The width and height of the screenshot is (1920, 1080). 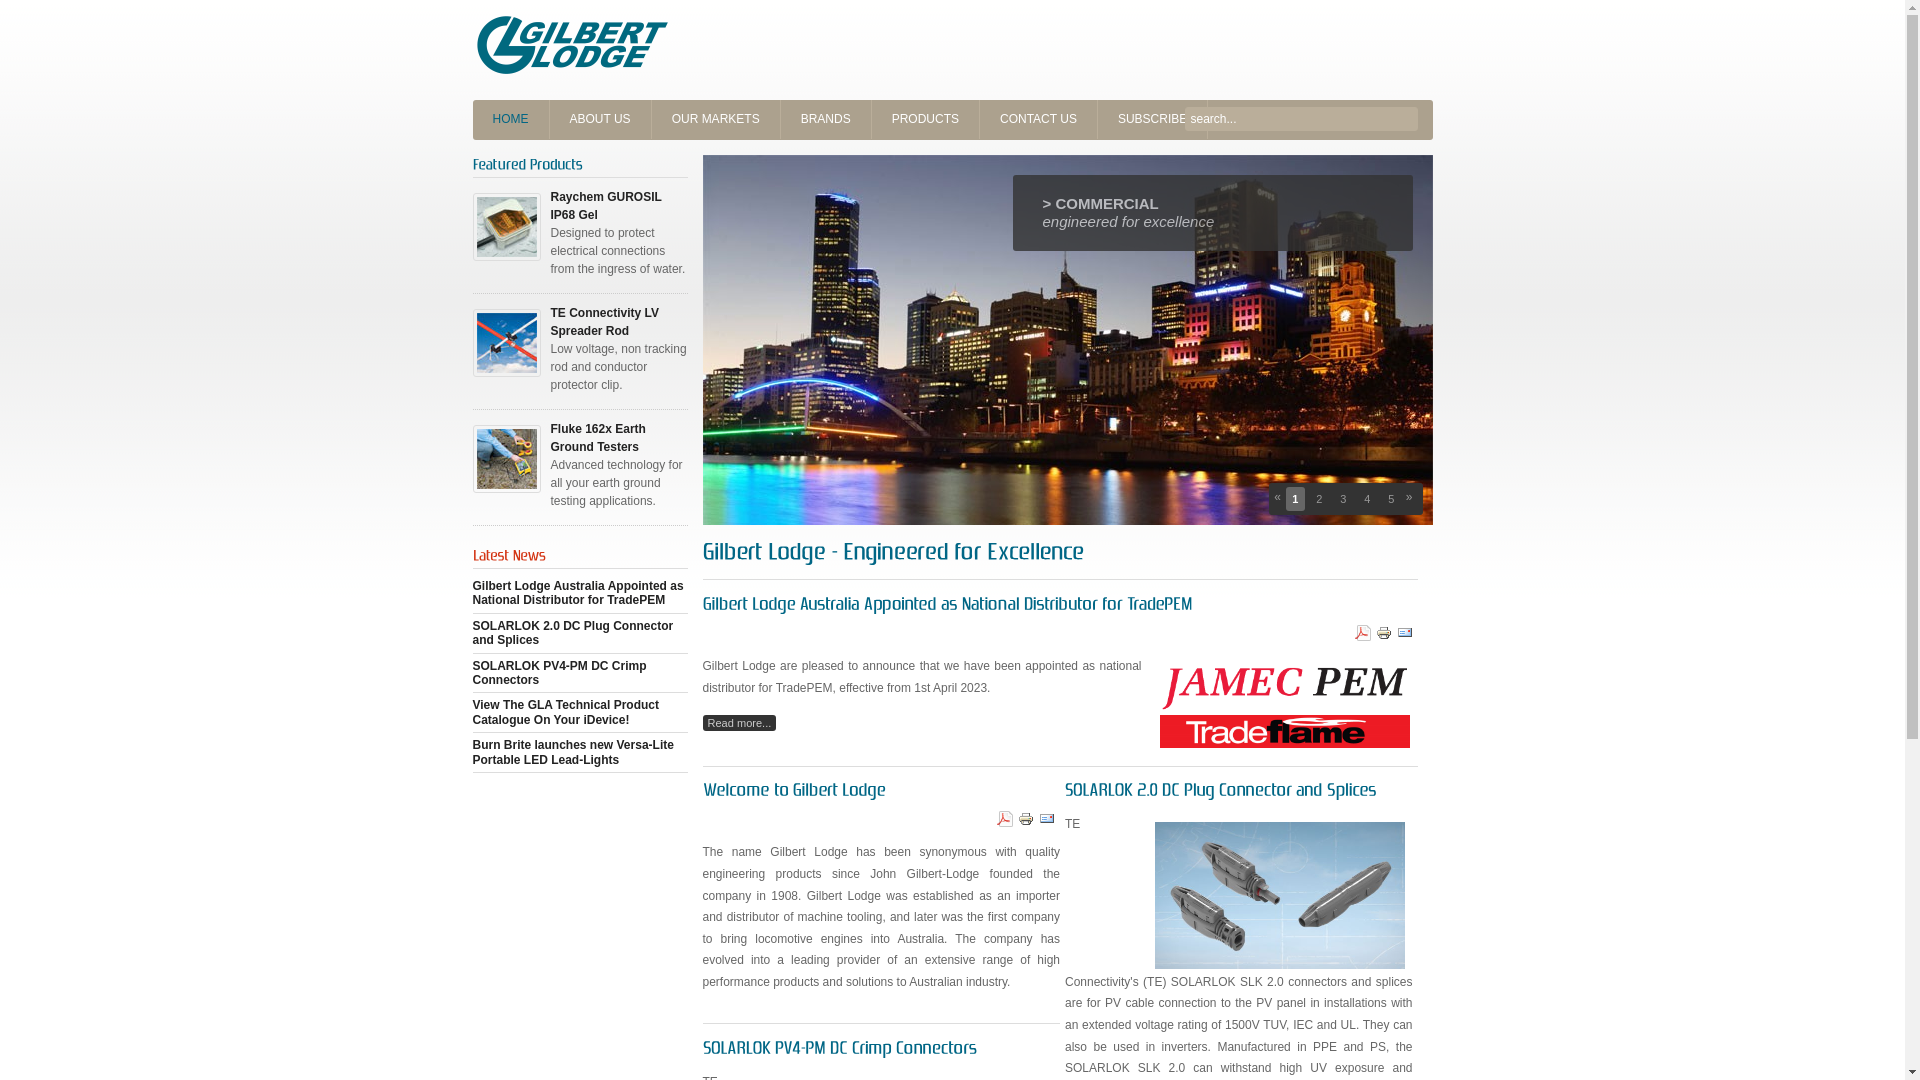 What do you see at coordinates (598, 438) in the screenshot?
I see `Fluke 162x Earth Ground Testers` at bounding box center [598, 438].